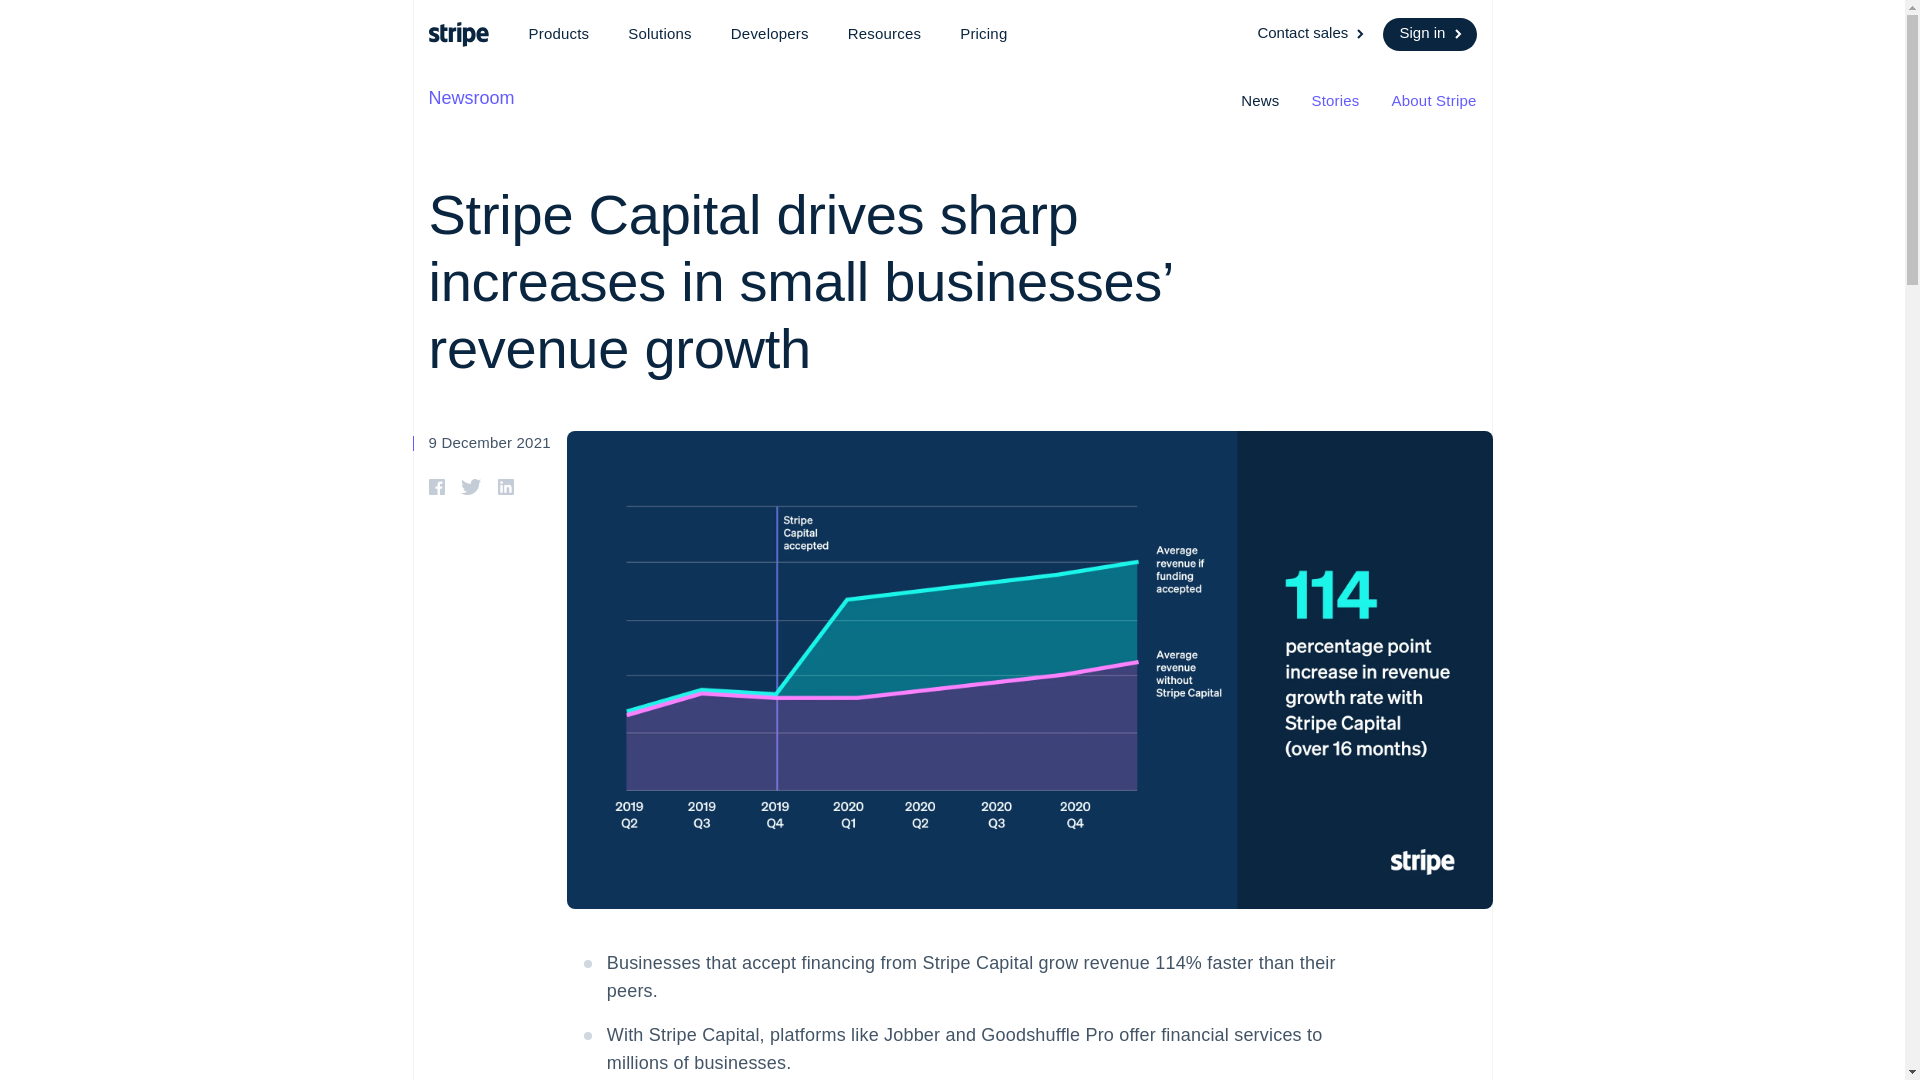 Image resolution: width=1920 pixels, height=1080 pixels. Describe the element at coordinates (558, 34) in the screenshot. I see `Products` at that location.